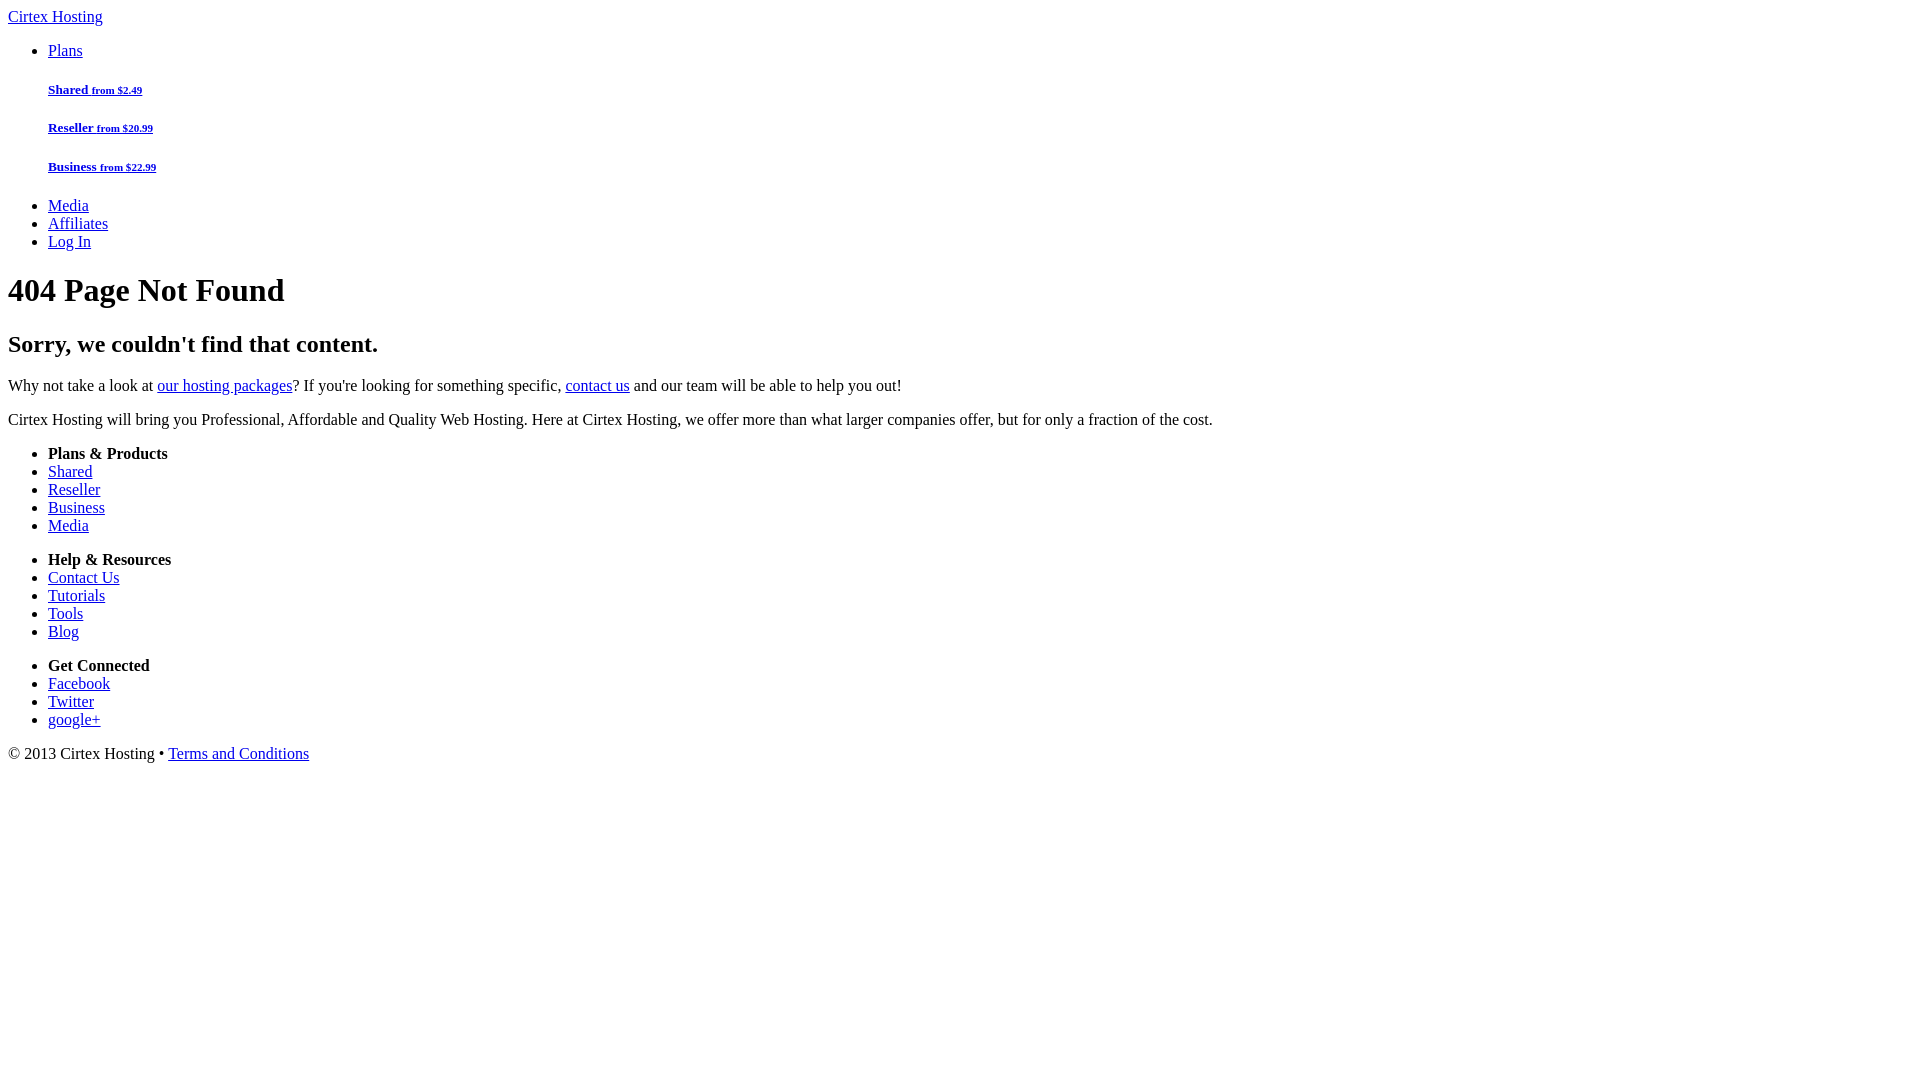 This screenshot has height=1080, width=1920. I want to click on Terms and Conditions, so click(238, 754).